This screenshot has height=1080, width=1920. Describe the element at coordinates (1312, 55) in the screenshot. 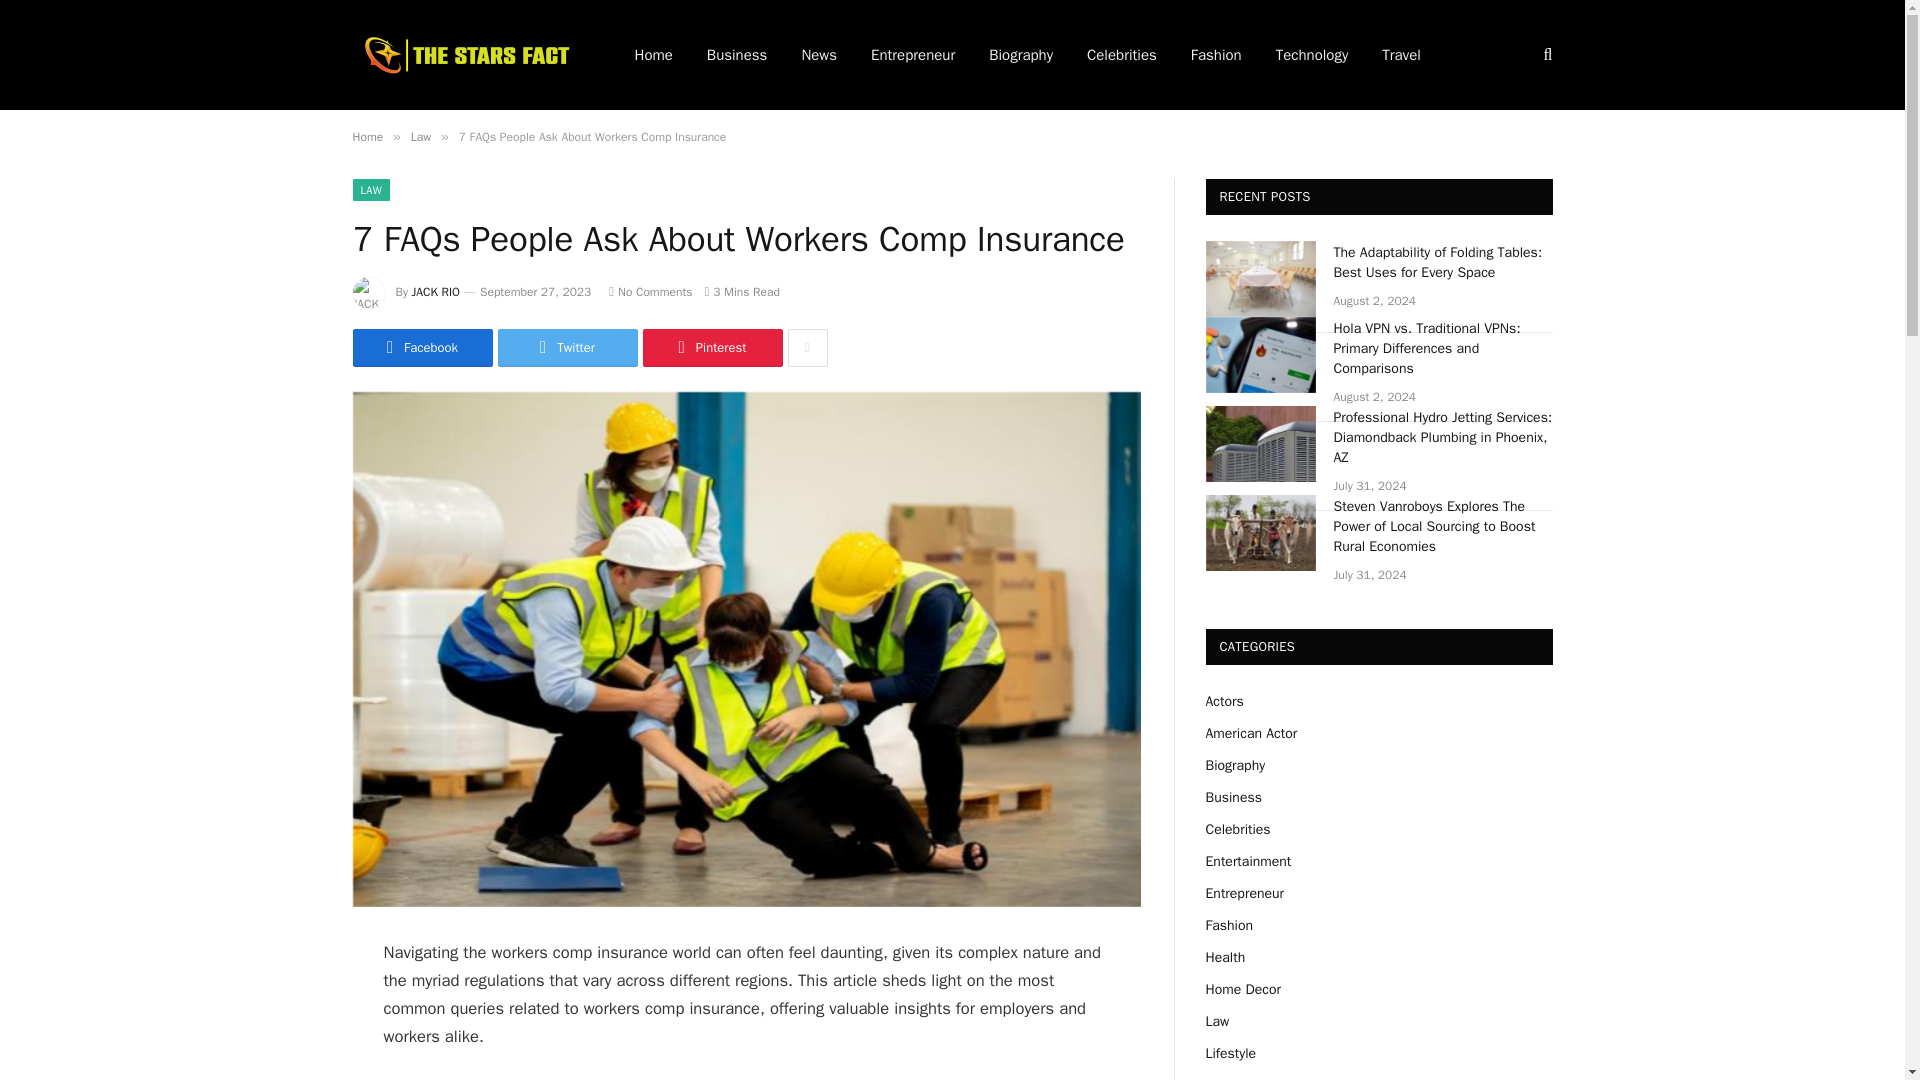

I see `Technology` at that location.